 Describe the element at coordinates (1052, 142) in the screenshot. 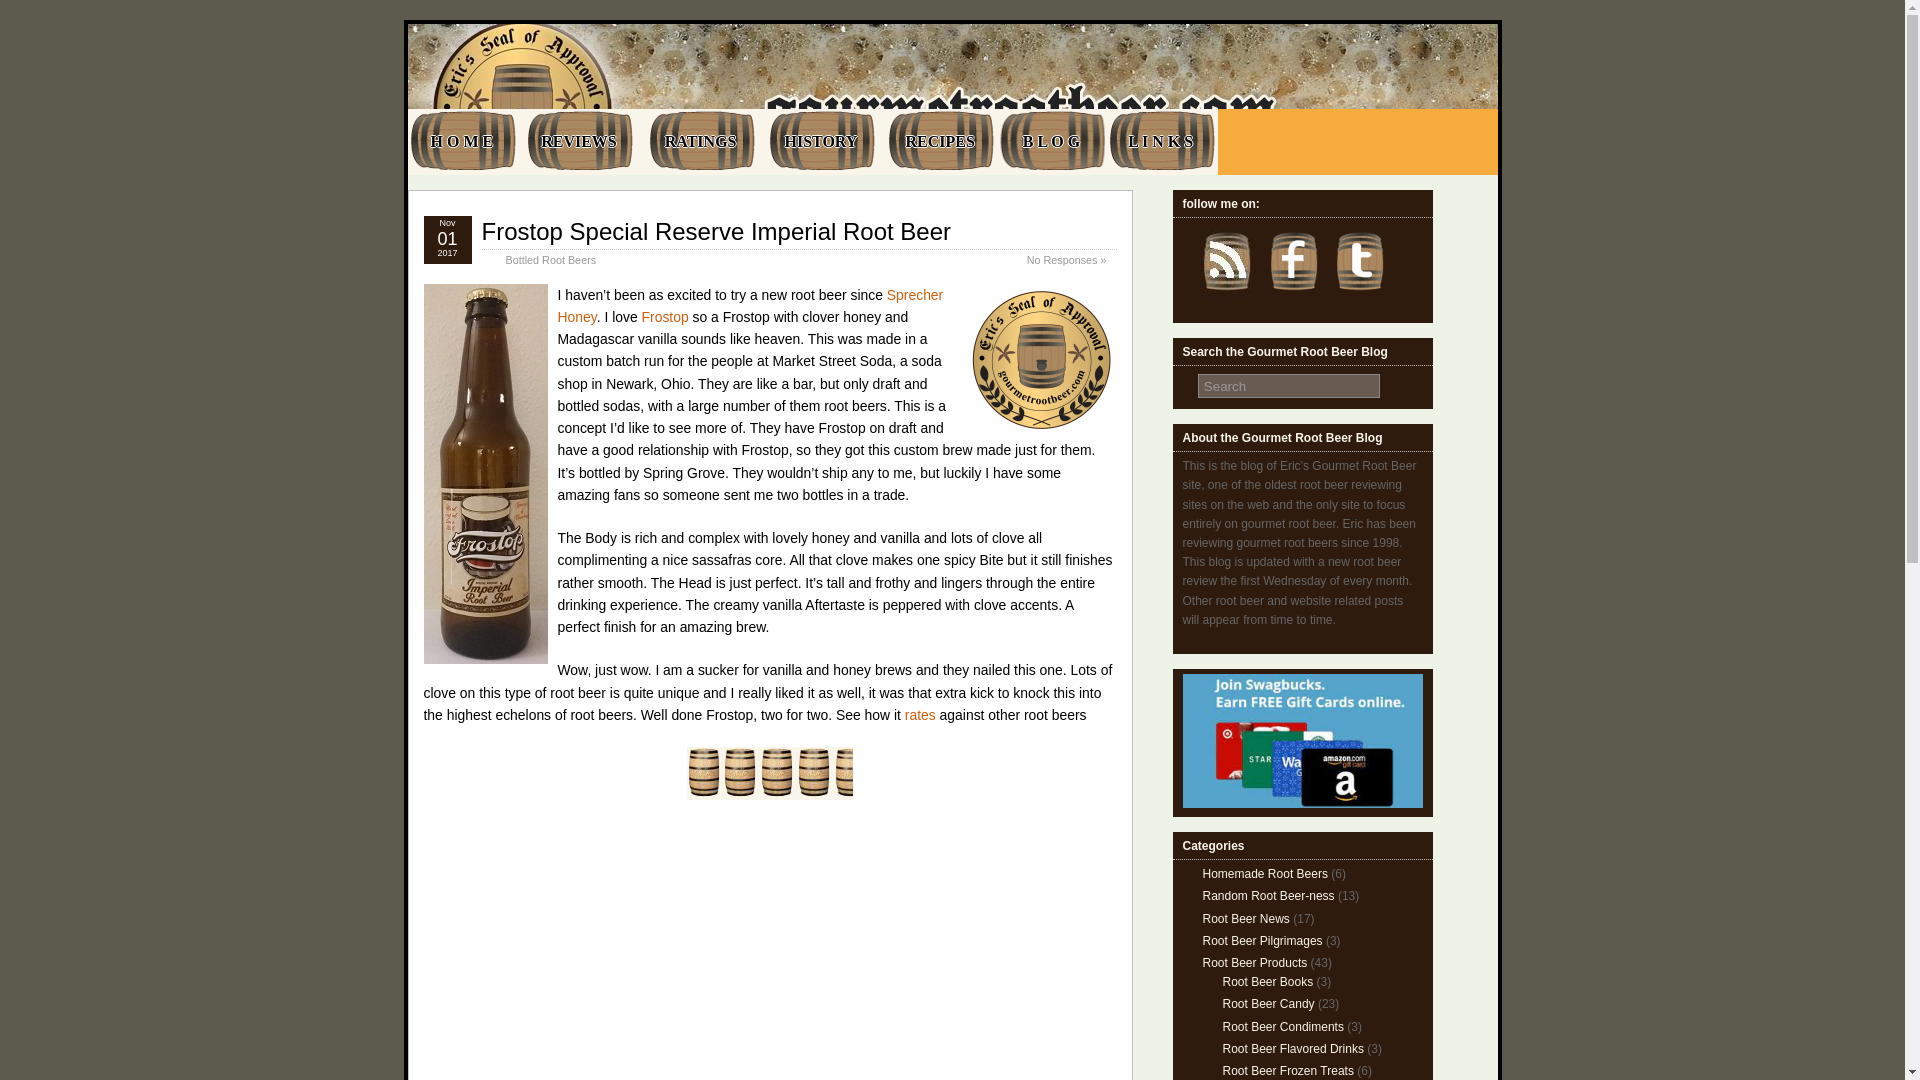

I see `B L O G` at that location.